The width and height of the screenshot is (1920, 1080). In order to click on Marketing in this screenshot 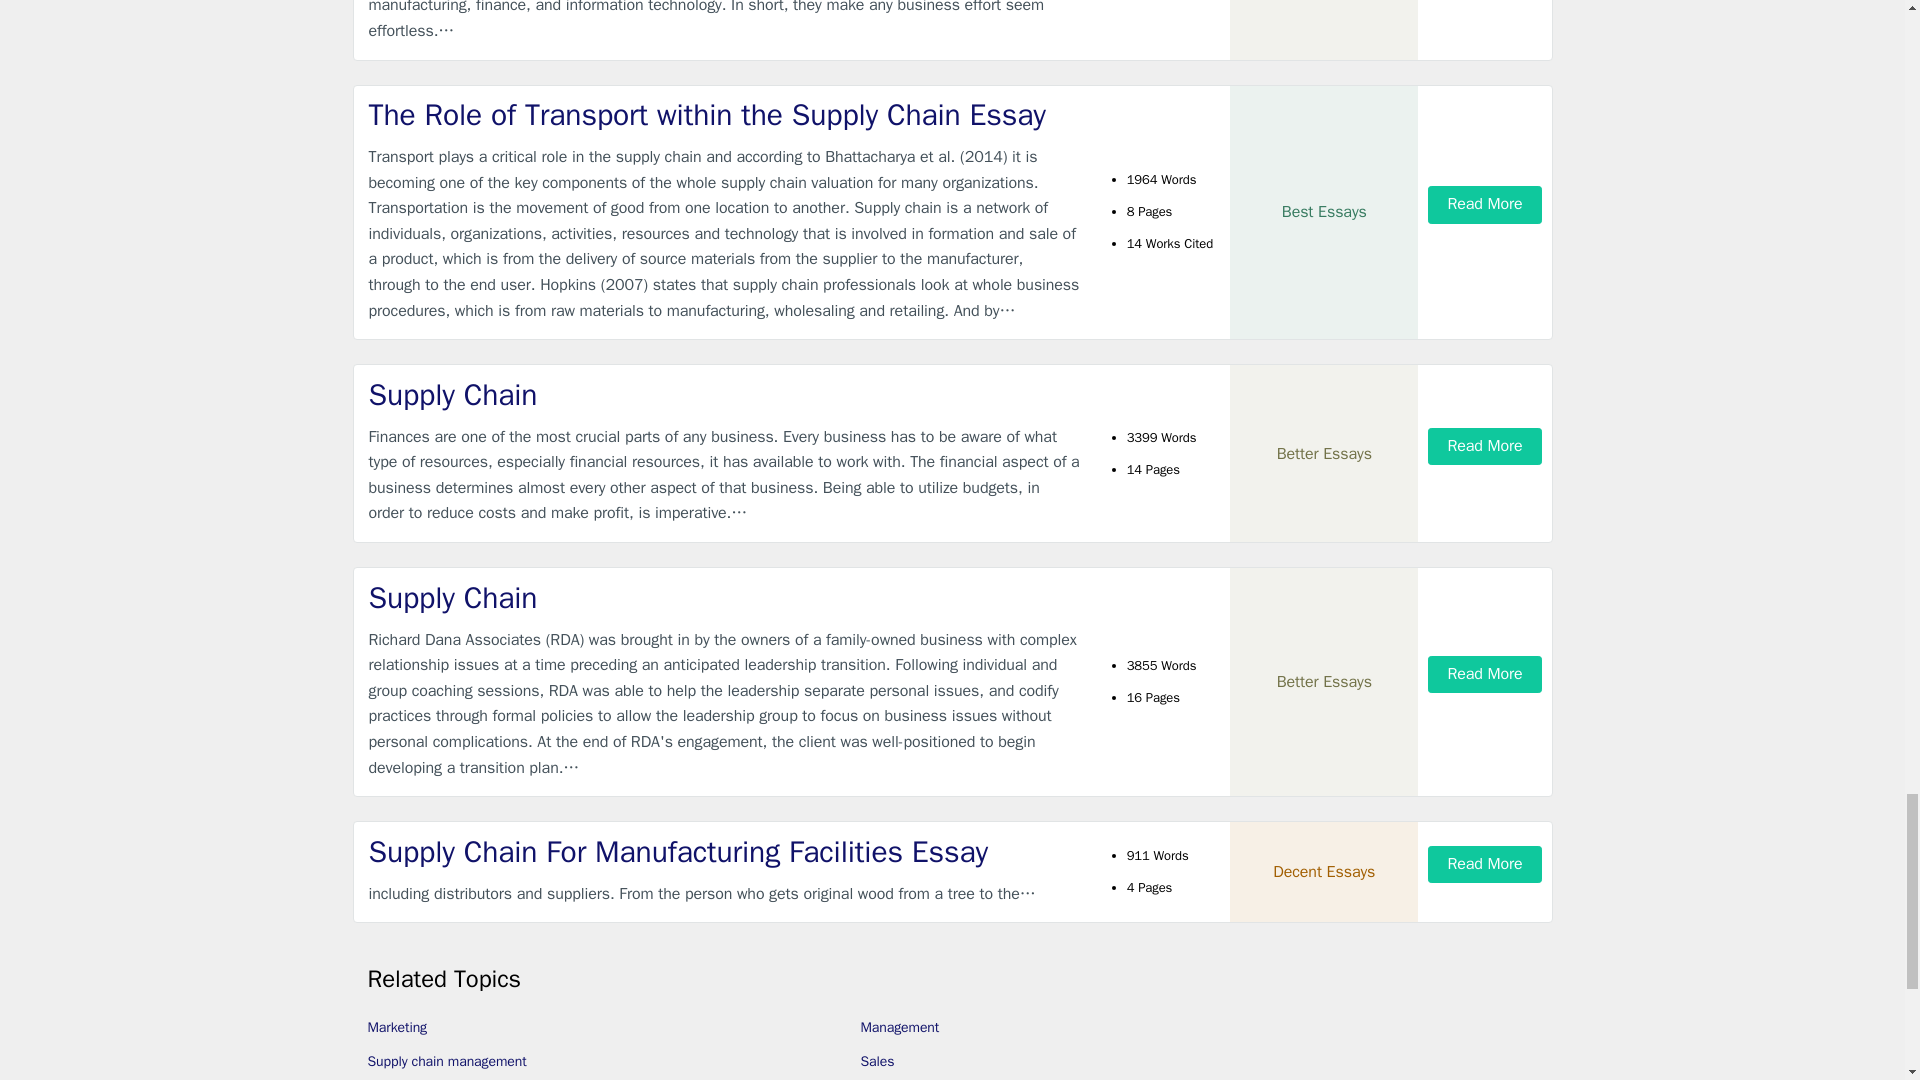, I will do `click(398, 1027)`.